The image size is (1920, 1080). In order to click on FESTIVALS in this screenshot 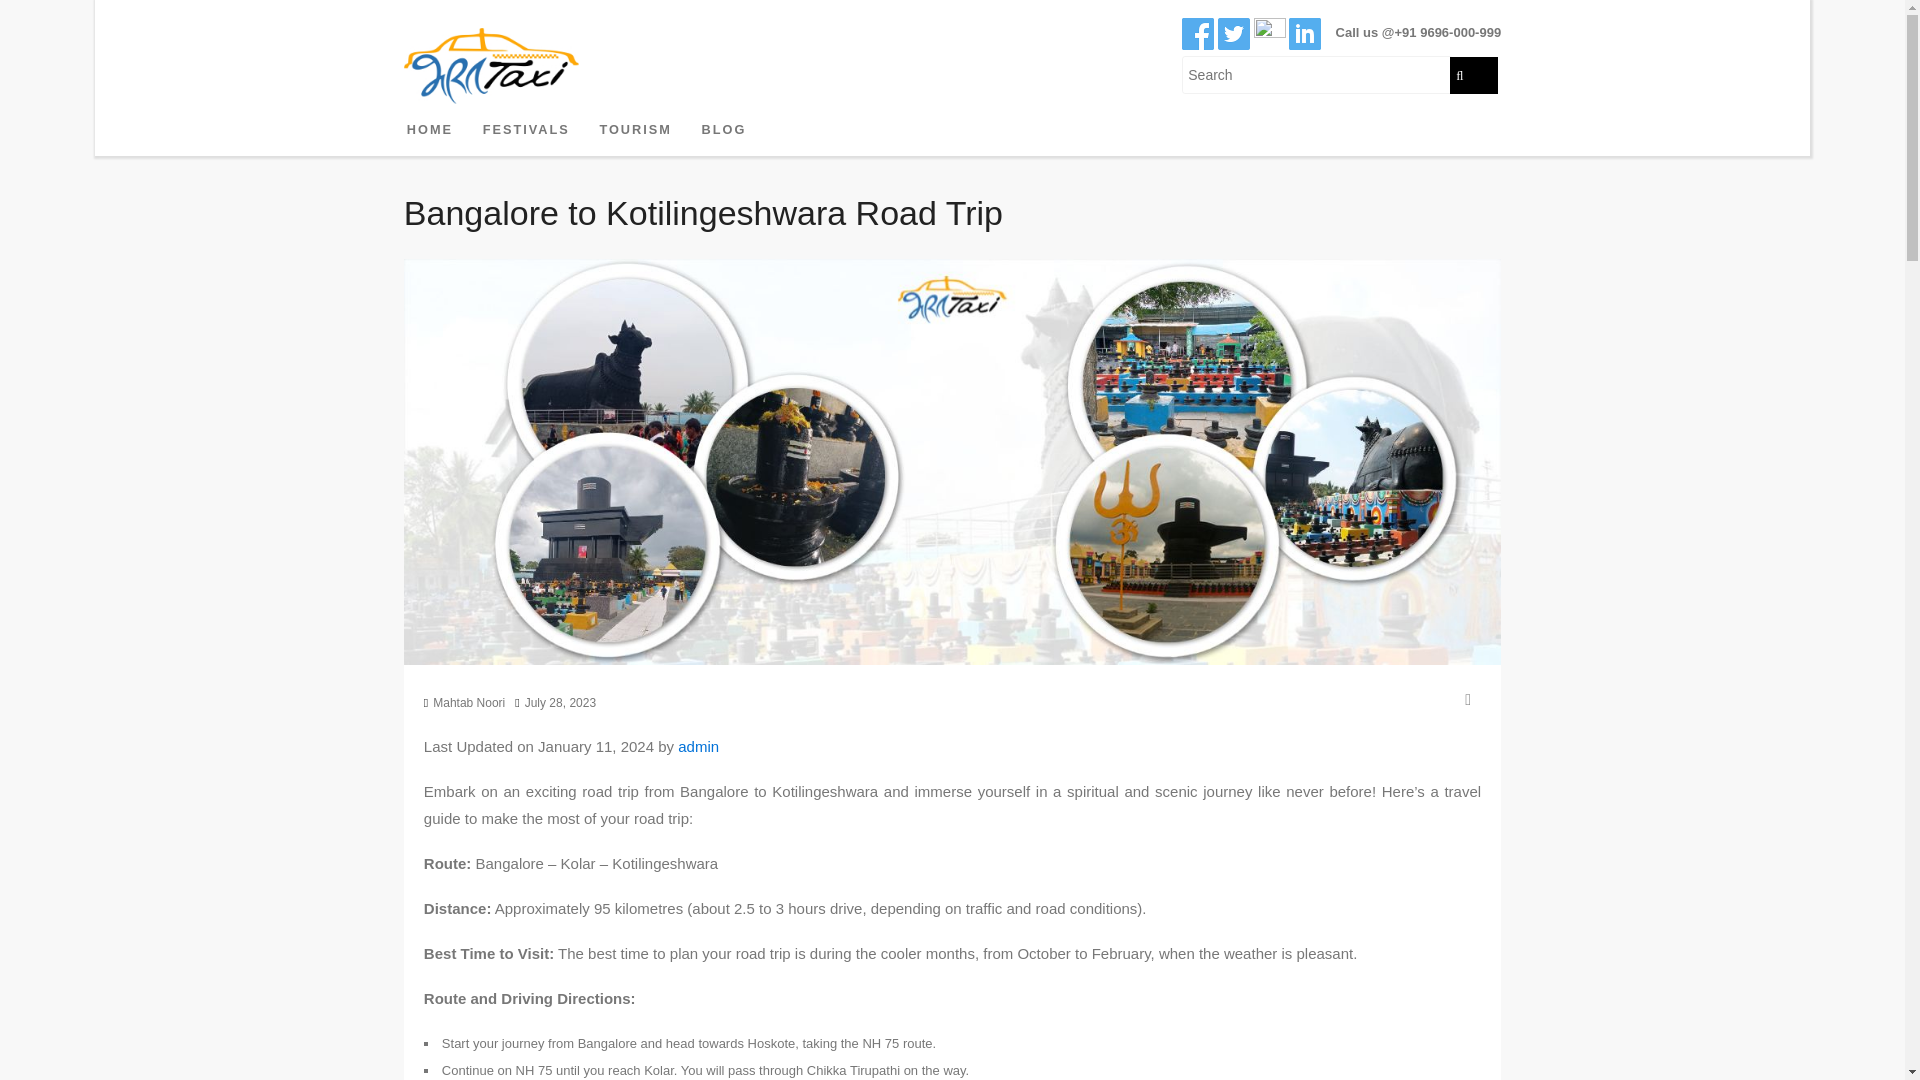, I will do `click(526, 130)`.